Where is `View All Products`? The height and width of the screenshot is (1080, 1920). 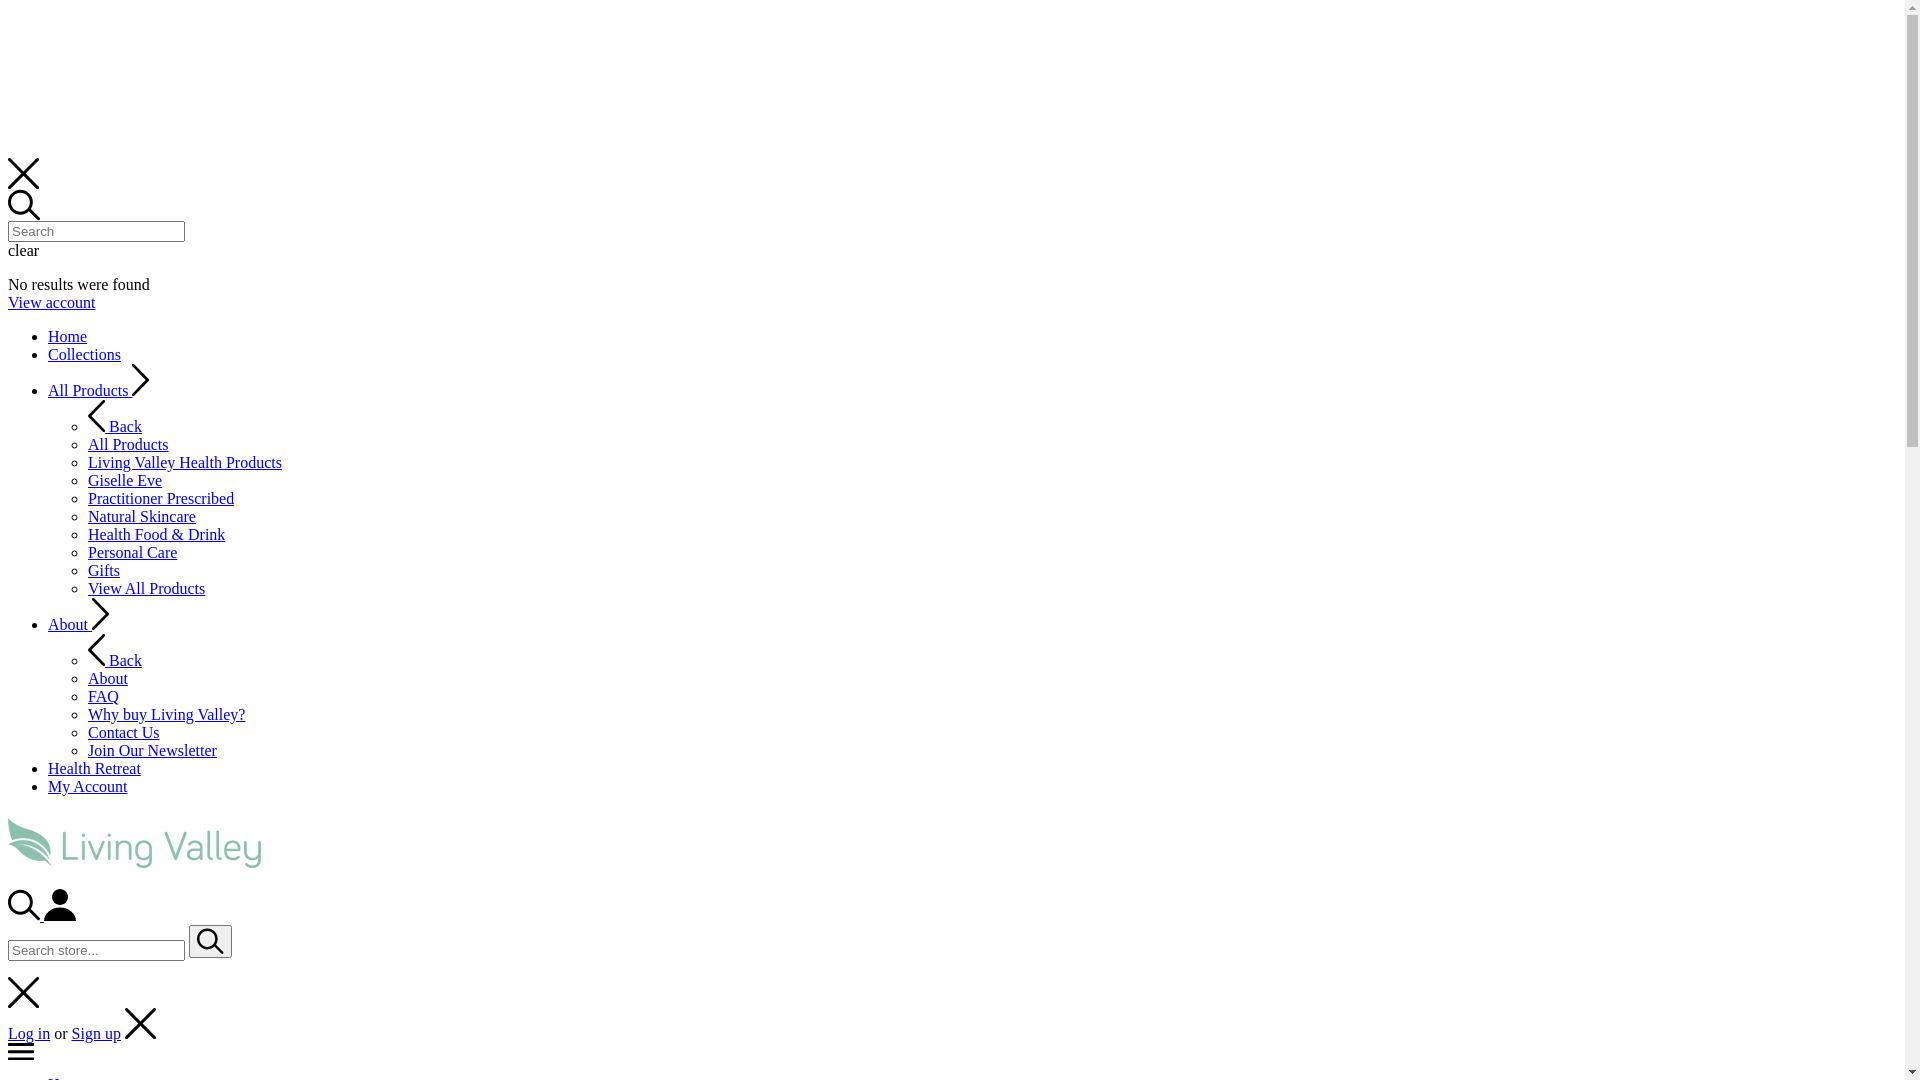 View All Products is located at coordinates (146, 588).